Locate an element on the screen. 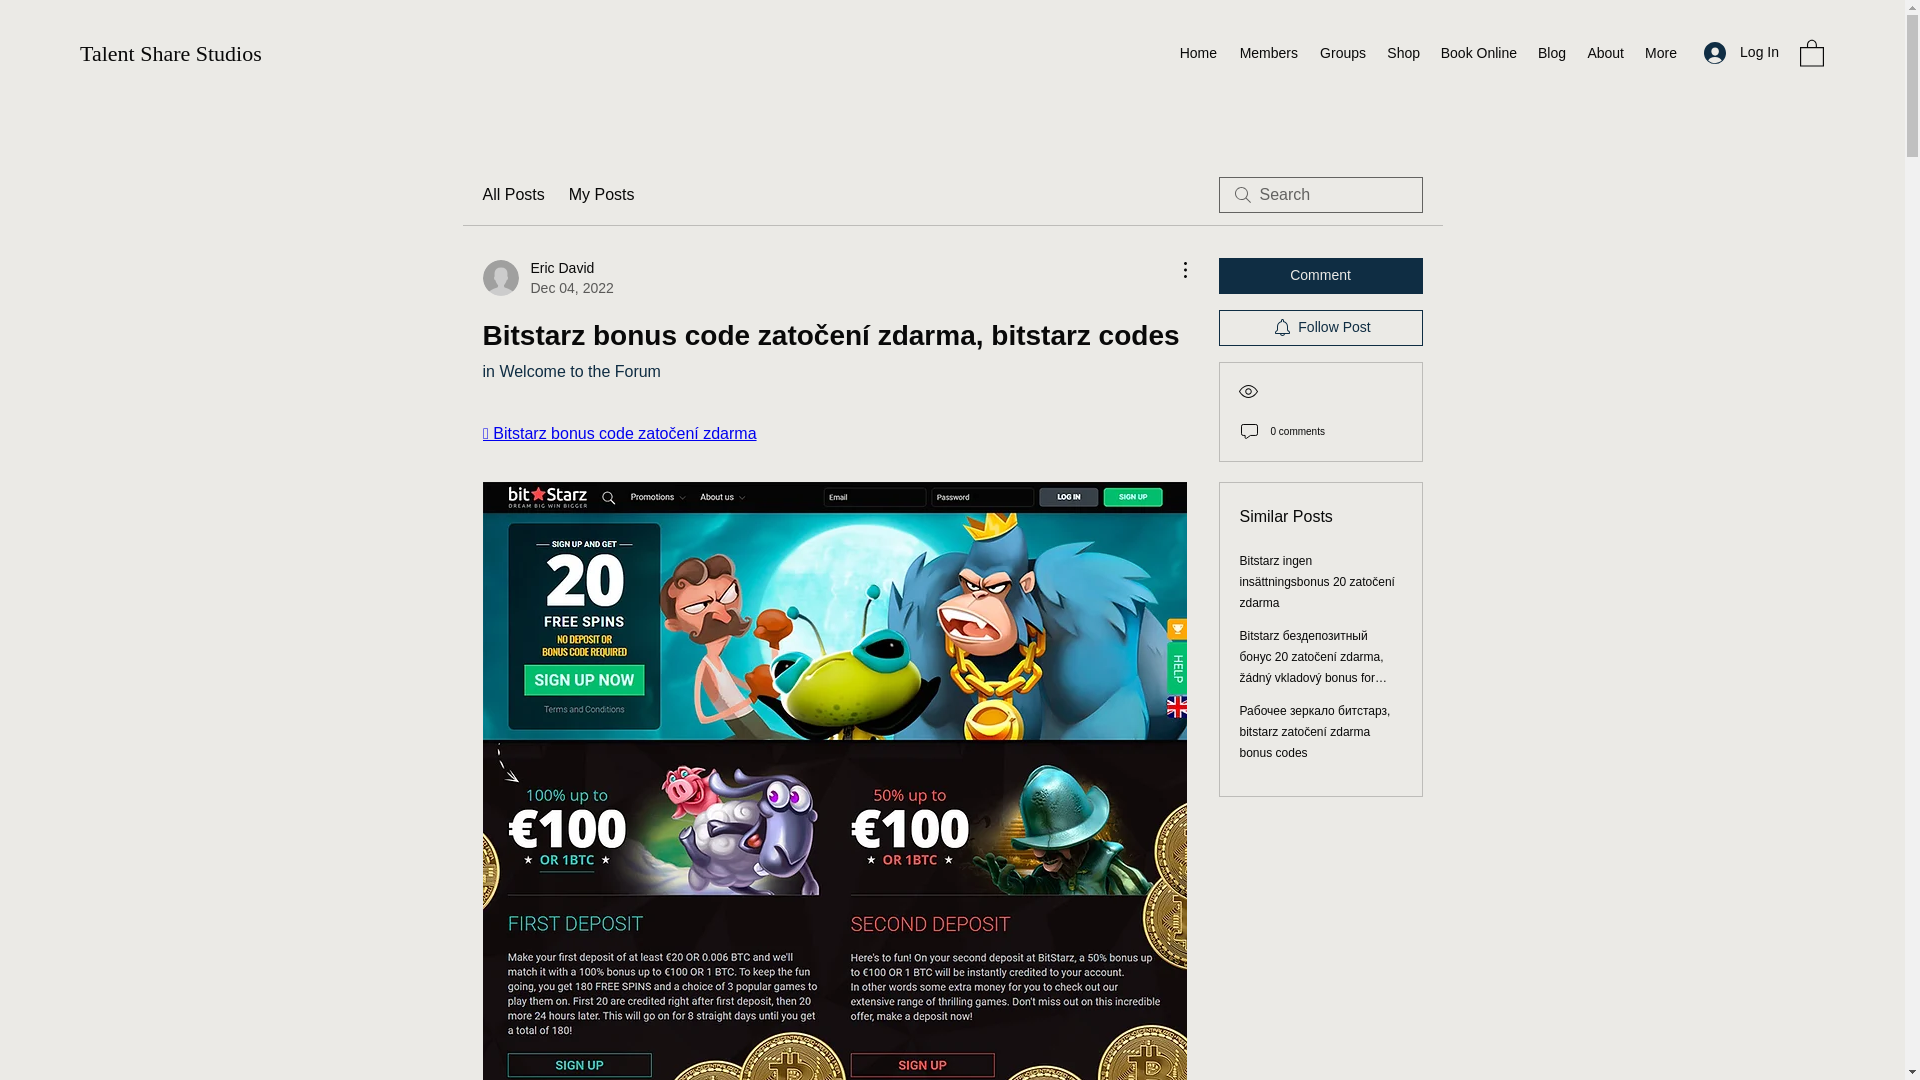 The height and width of the screenshot is (1080, 1920). Log In is located at coordinates (1198, 52).